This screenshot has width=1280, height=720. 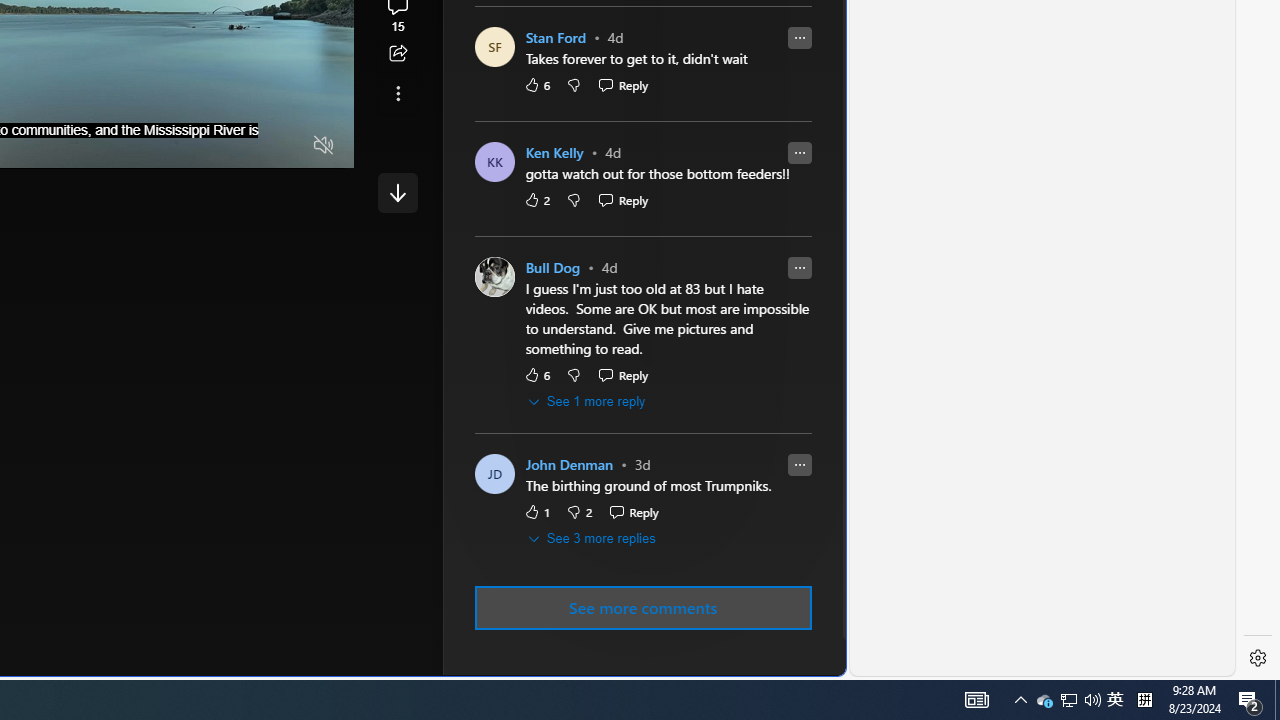 I want to click on 6 Like, so click(x=536, y=375).